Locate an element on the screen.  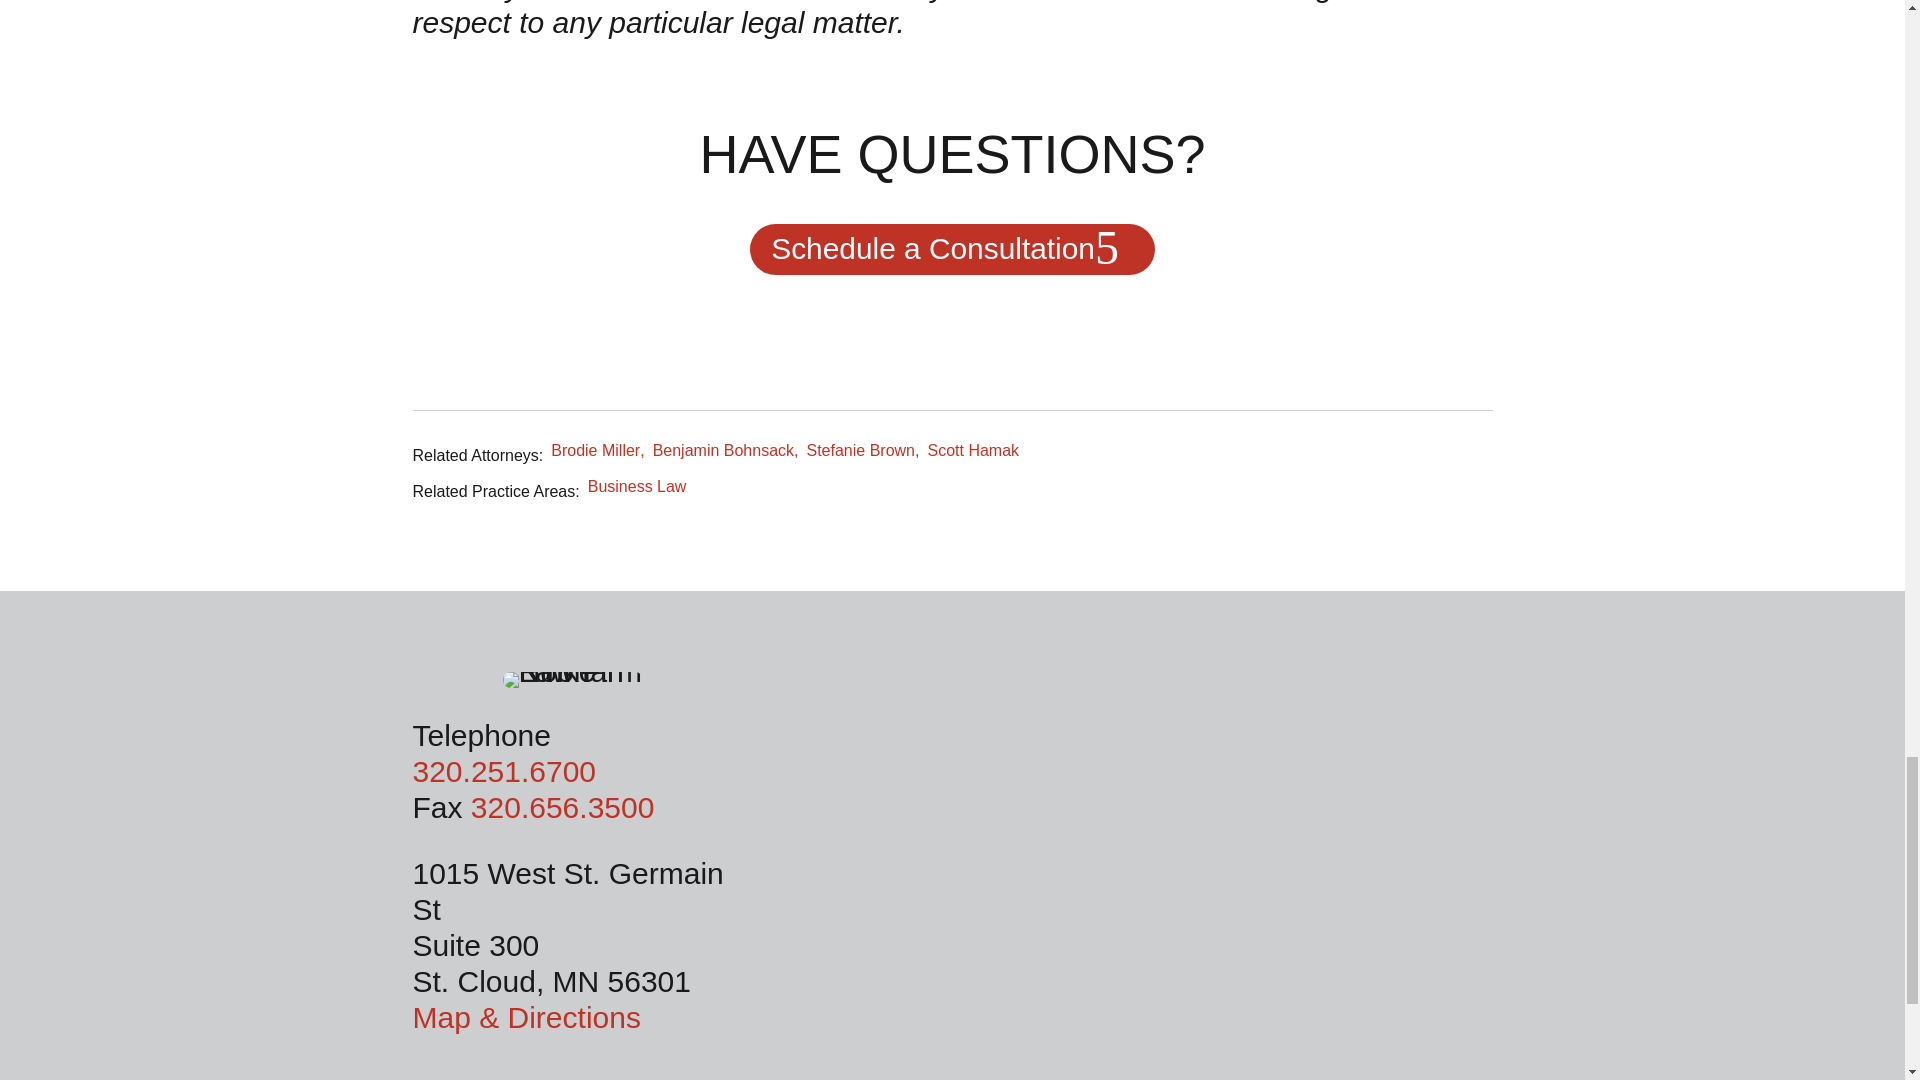
Rinke Noonan Law Firm is located at coordinates (573, 679).